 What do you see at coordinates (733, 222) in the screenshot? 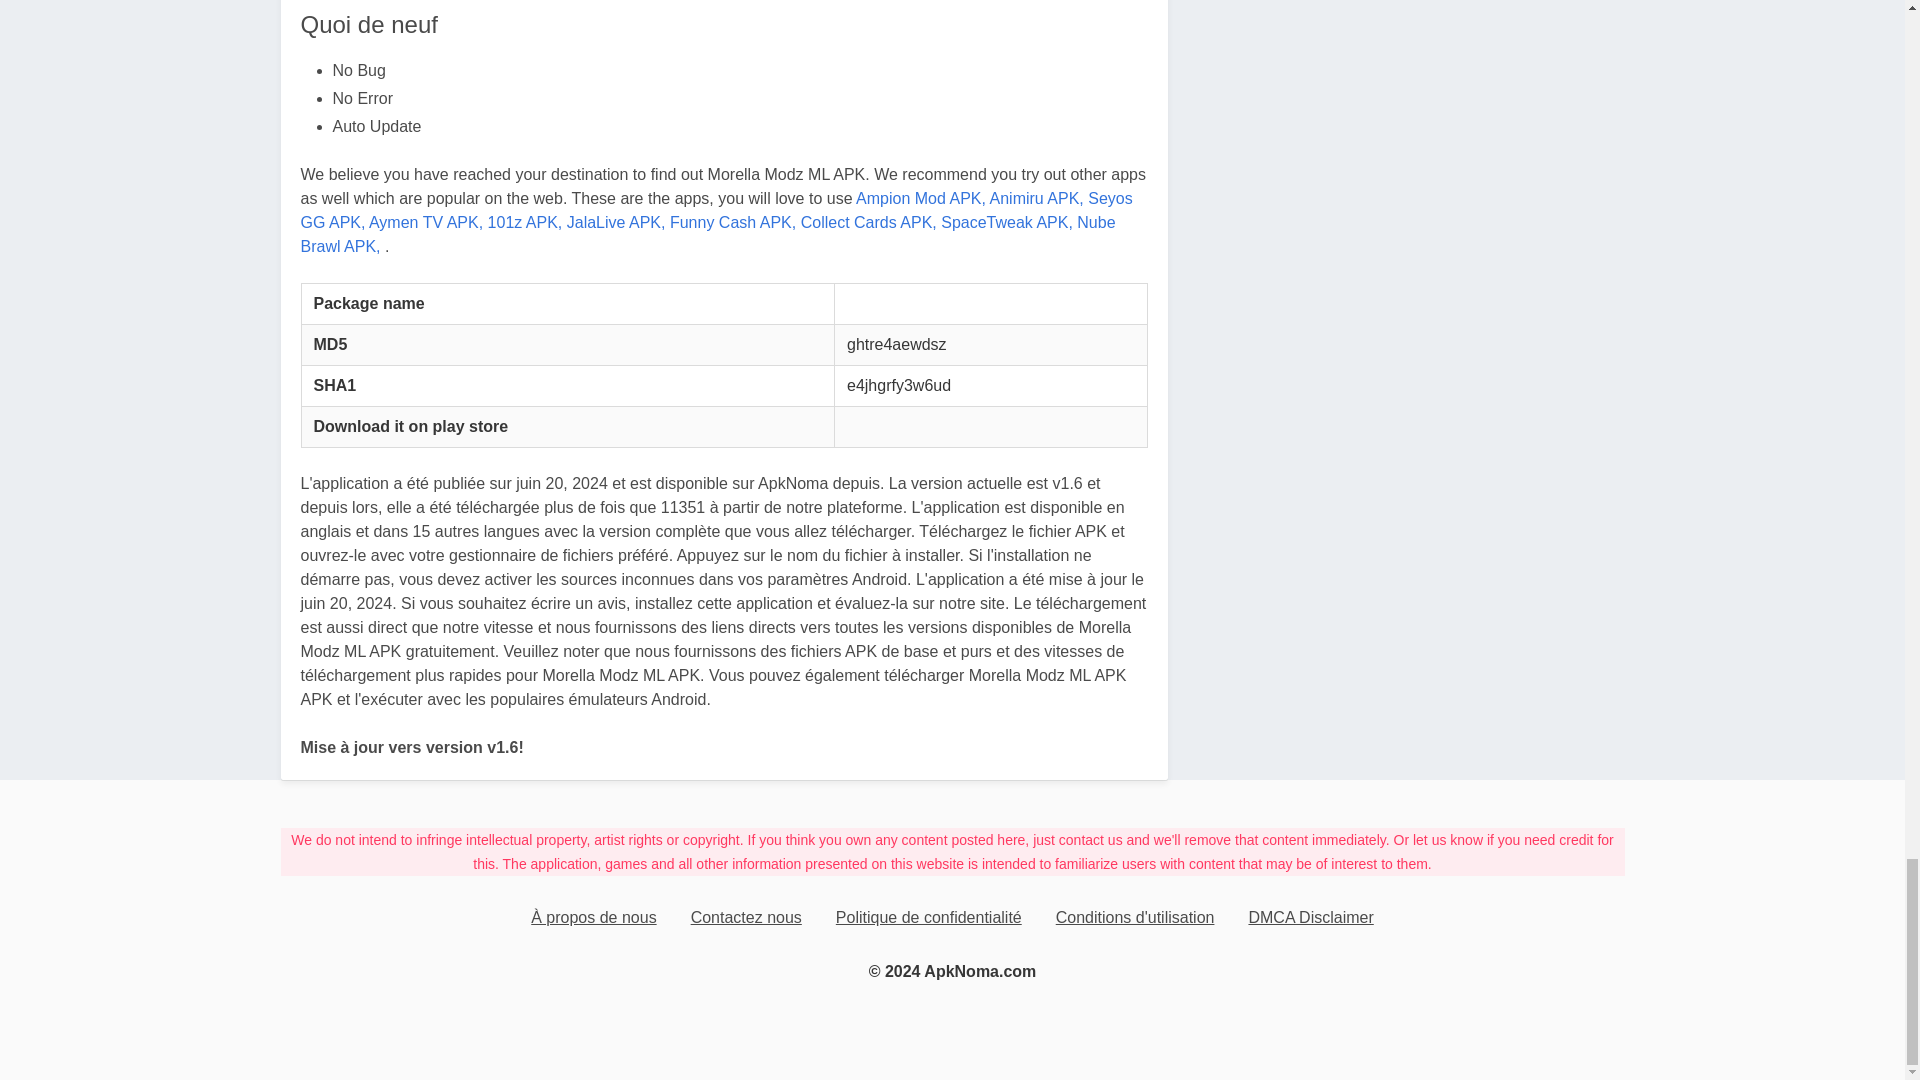
I see `Funny Cash APK APK` at bounding box center [733, 222].